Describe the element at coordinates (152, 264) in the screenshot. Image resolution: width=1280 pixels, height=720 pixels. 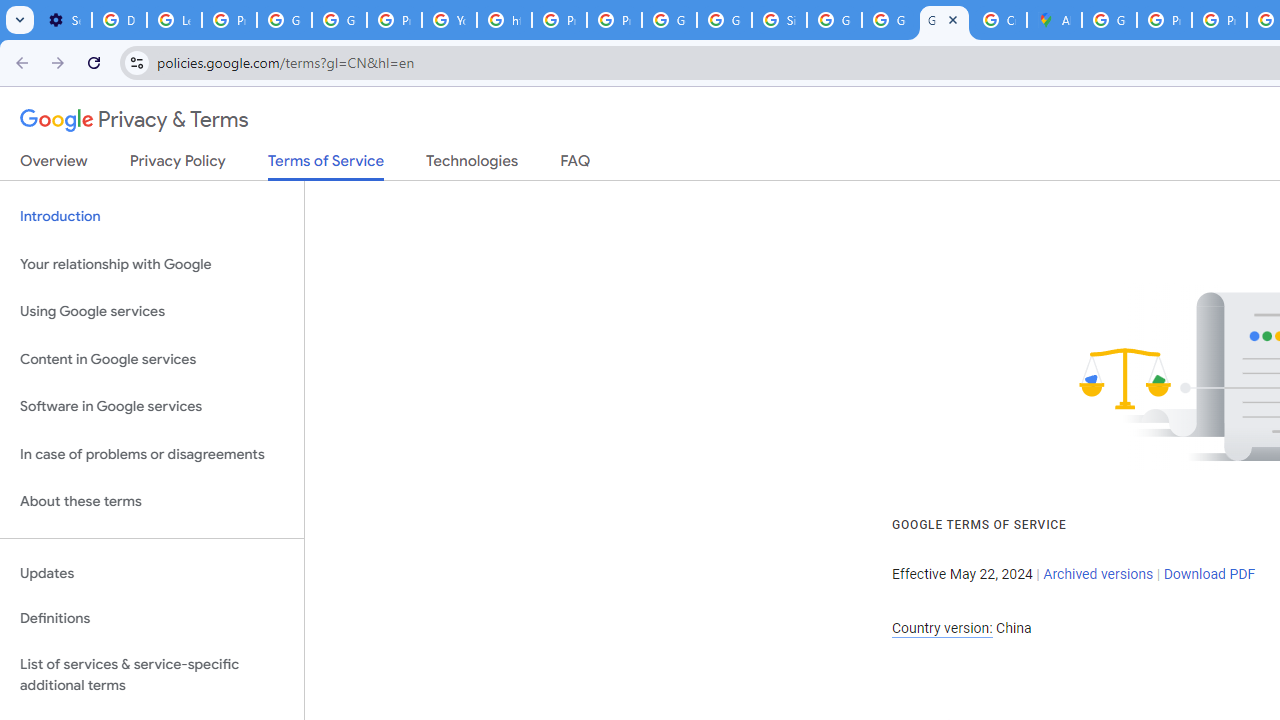
I see `Your relationship with Google` at that location.